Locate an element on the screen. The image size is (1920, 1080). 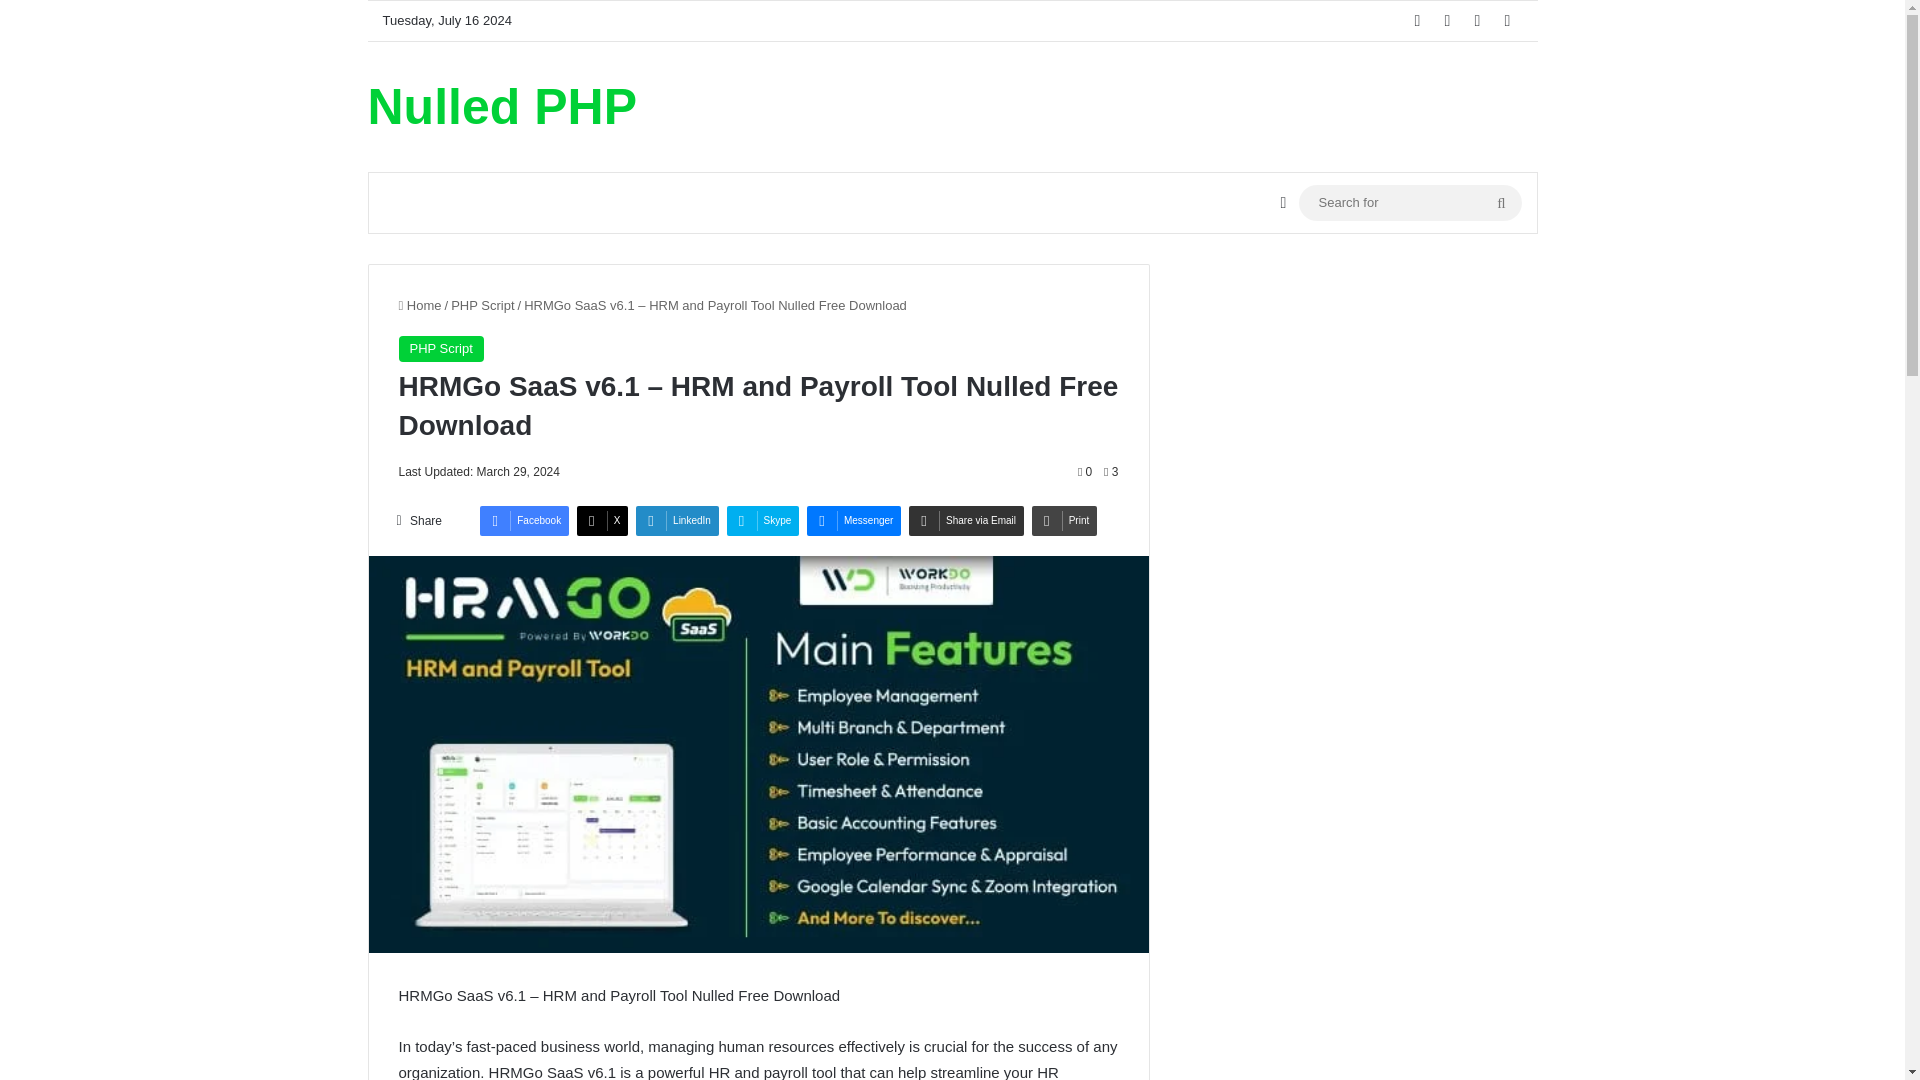
Home is located at coordinates (419, 306).